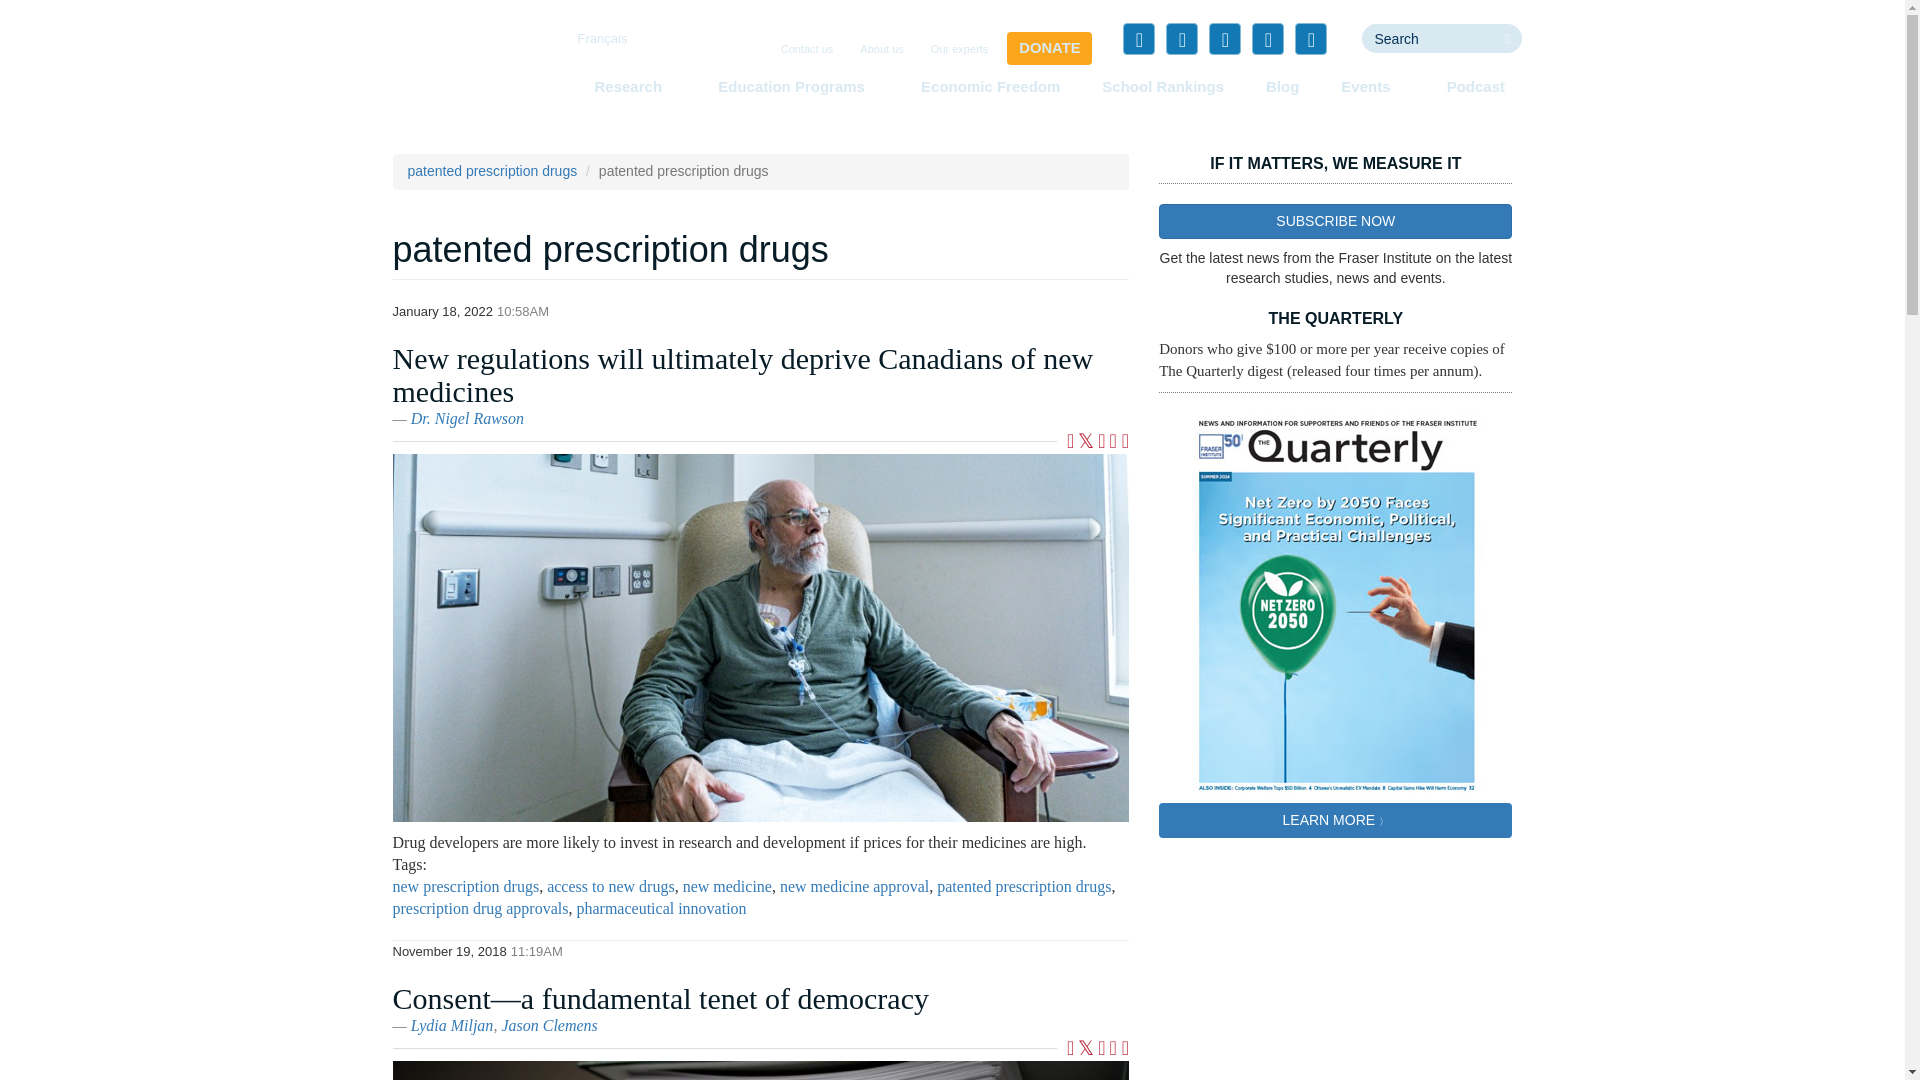 The image size is (1920, 1080). I want to click on Home, so click(465, 74).